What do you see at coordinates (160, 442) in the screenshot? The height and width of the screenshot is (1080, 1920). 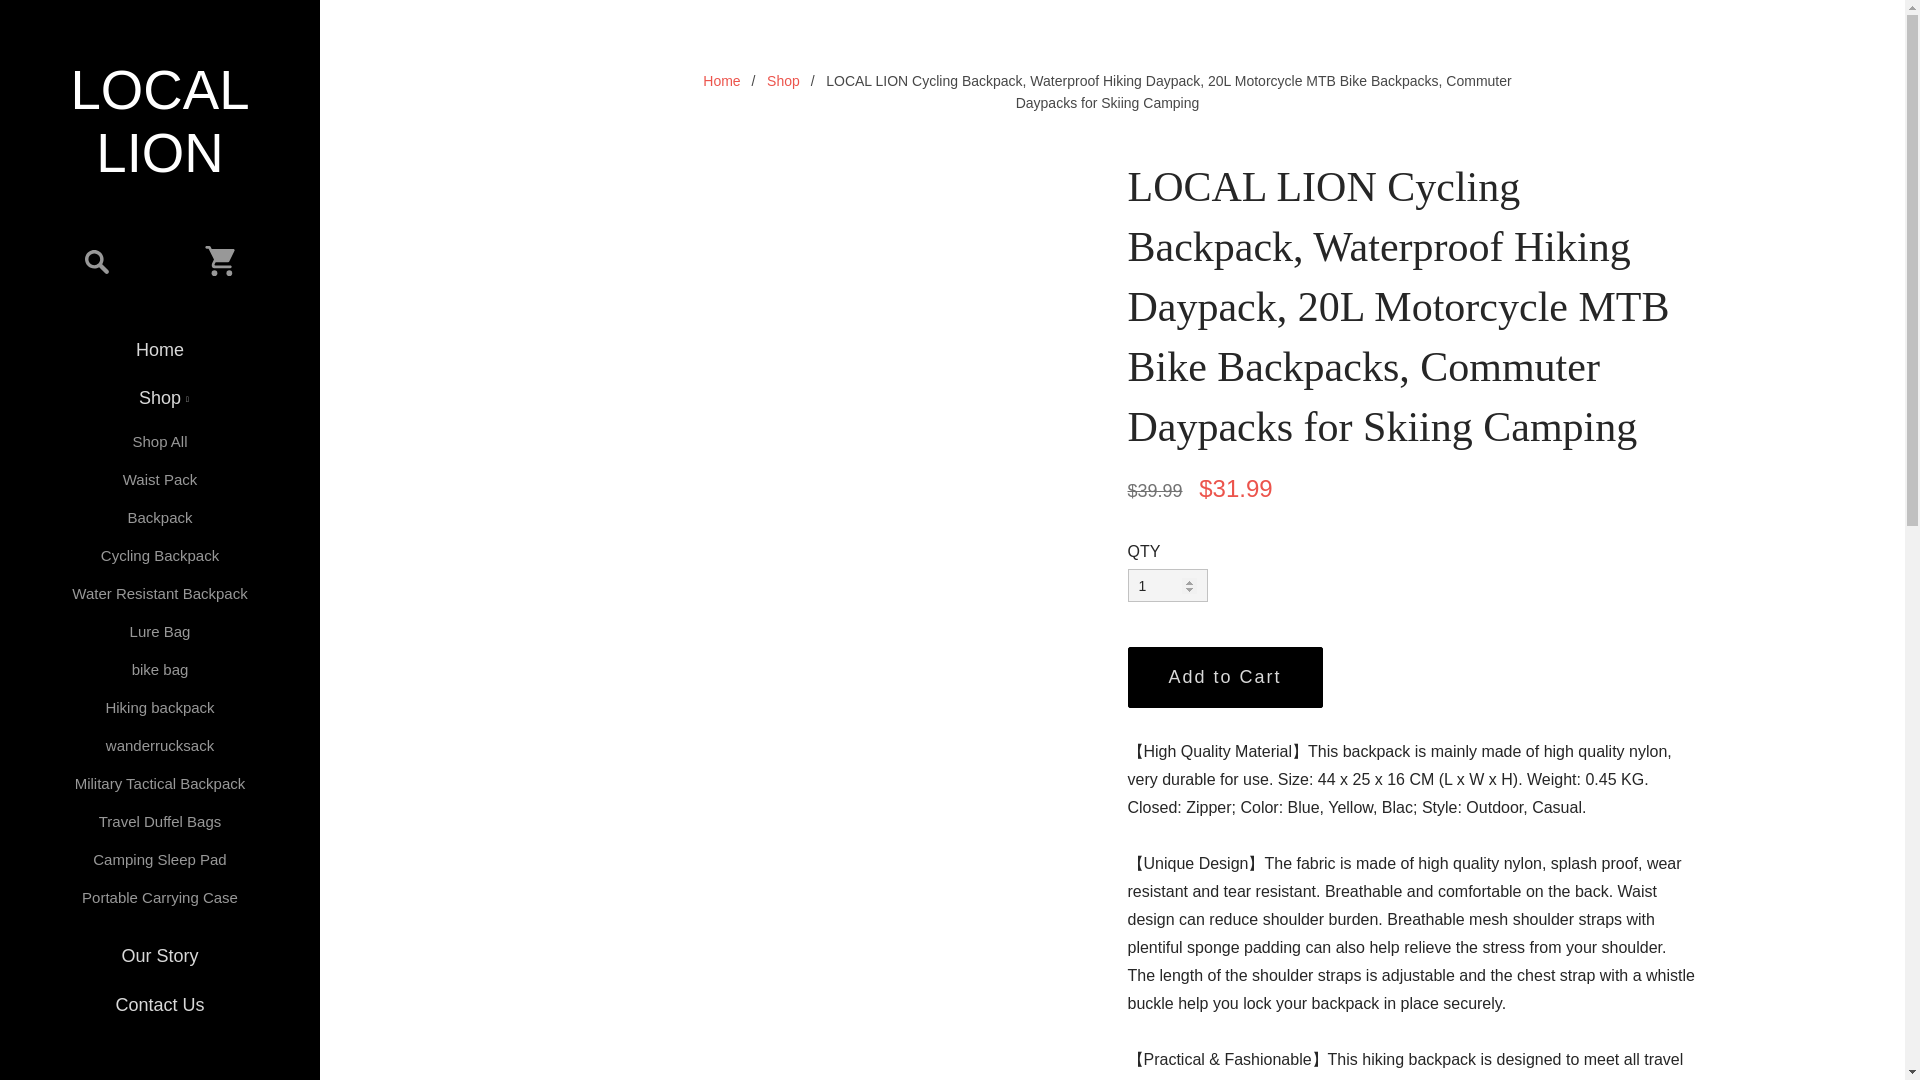 I see `Shop All` at bounding box center [160, 442].